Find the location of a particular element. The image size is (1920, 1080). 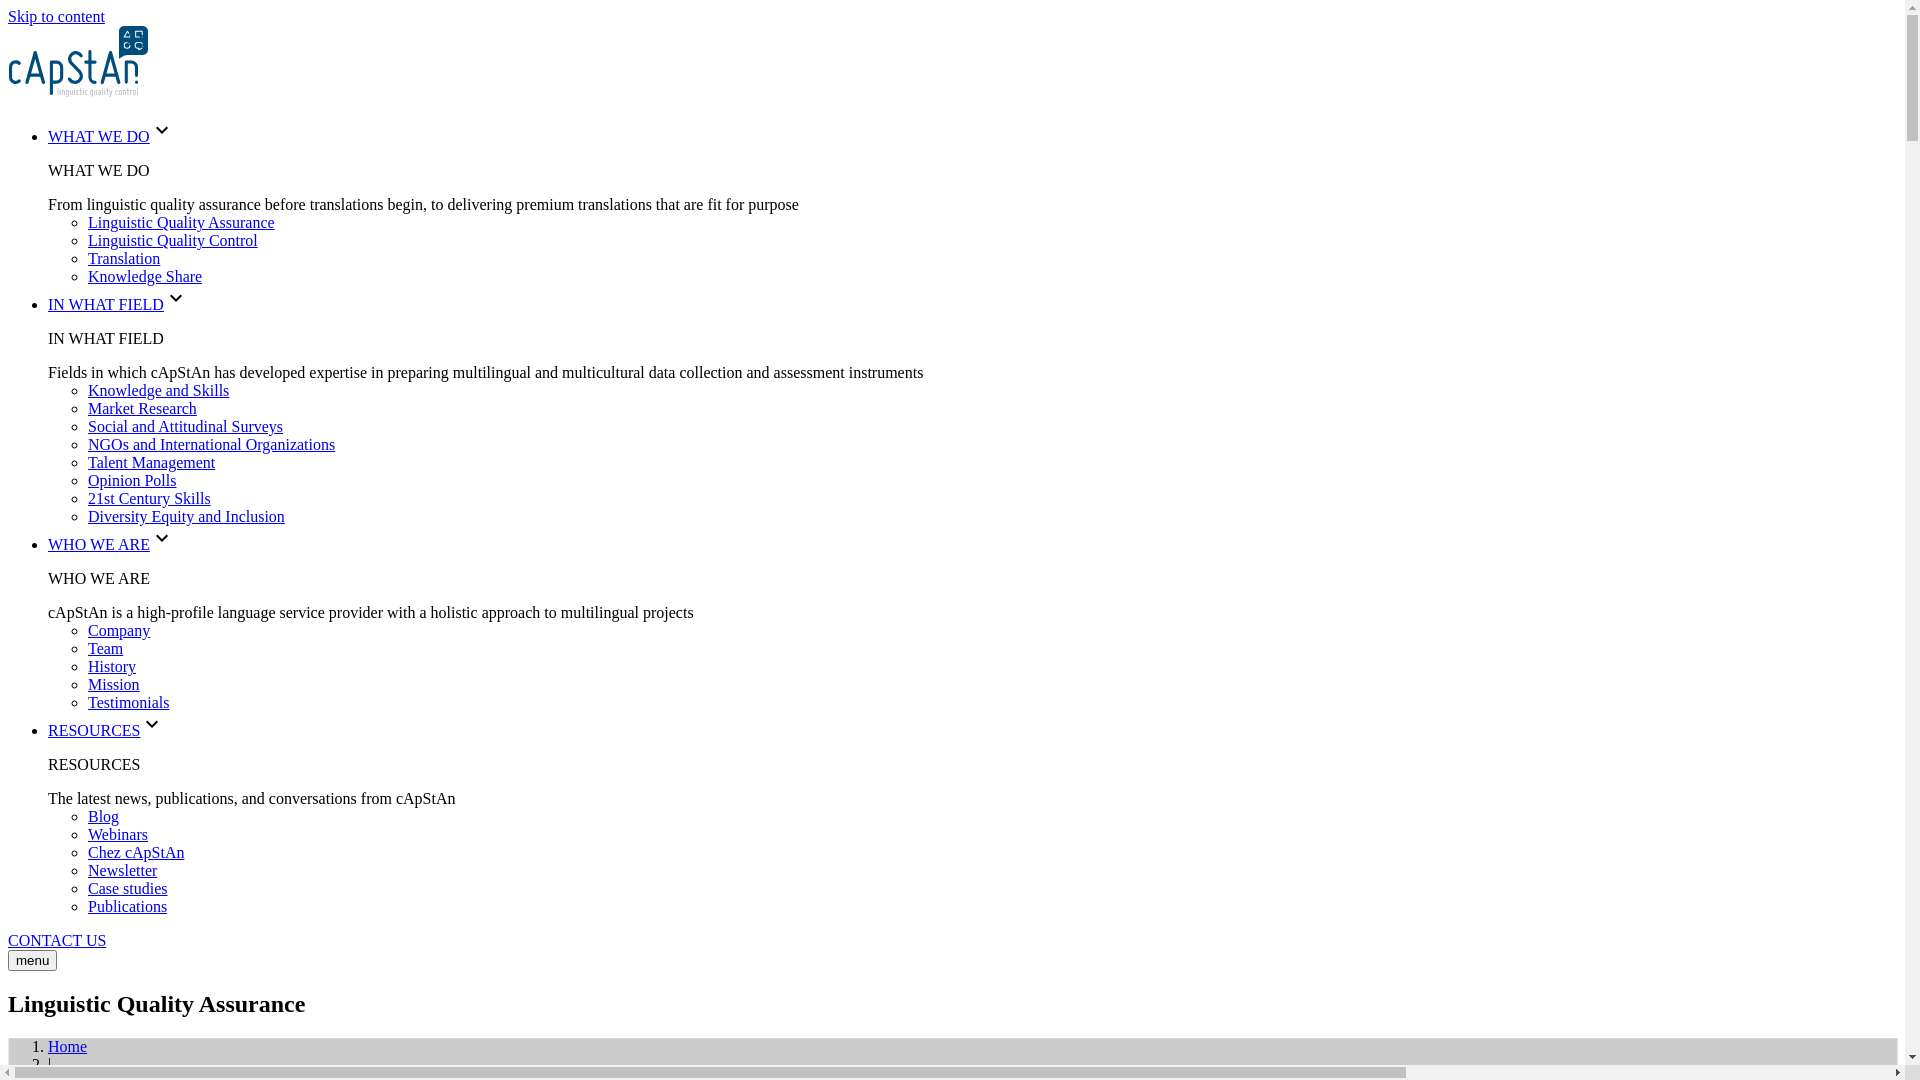

Team is located at coordinates (105, 648).